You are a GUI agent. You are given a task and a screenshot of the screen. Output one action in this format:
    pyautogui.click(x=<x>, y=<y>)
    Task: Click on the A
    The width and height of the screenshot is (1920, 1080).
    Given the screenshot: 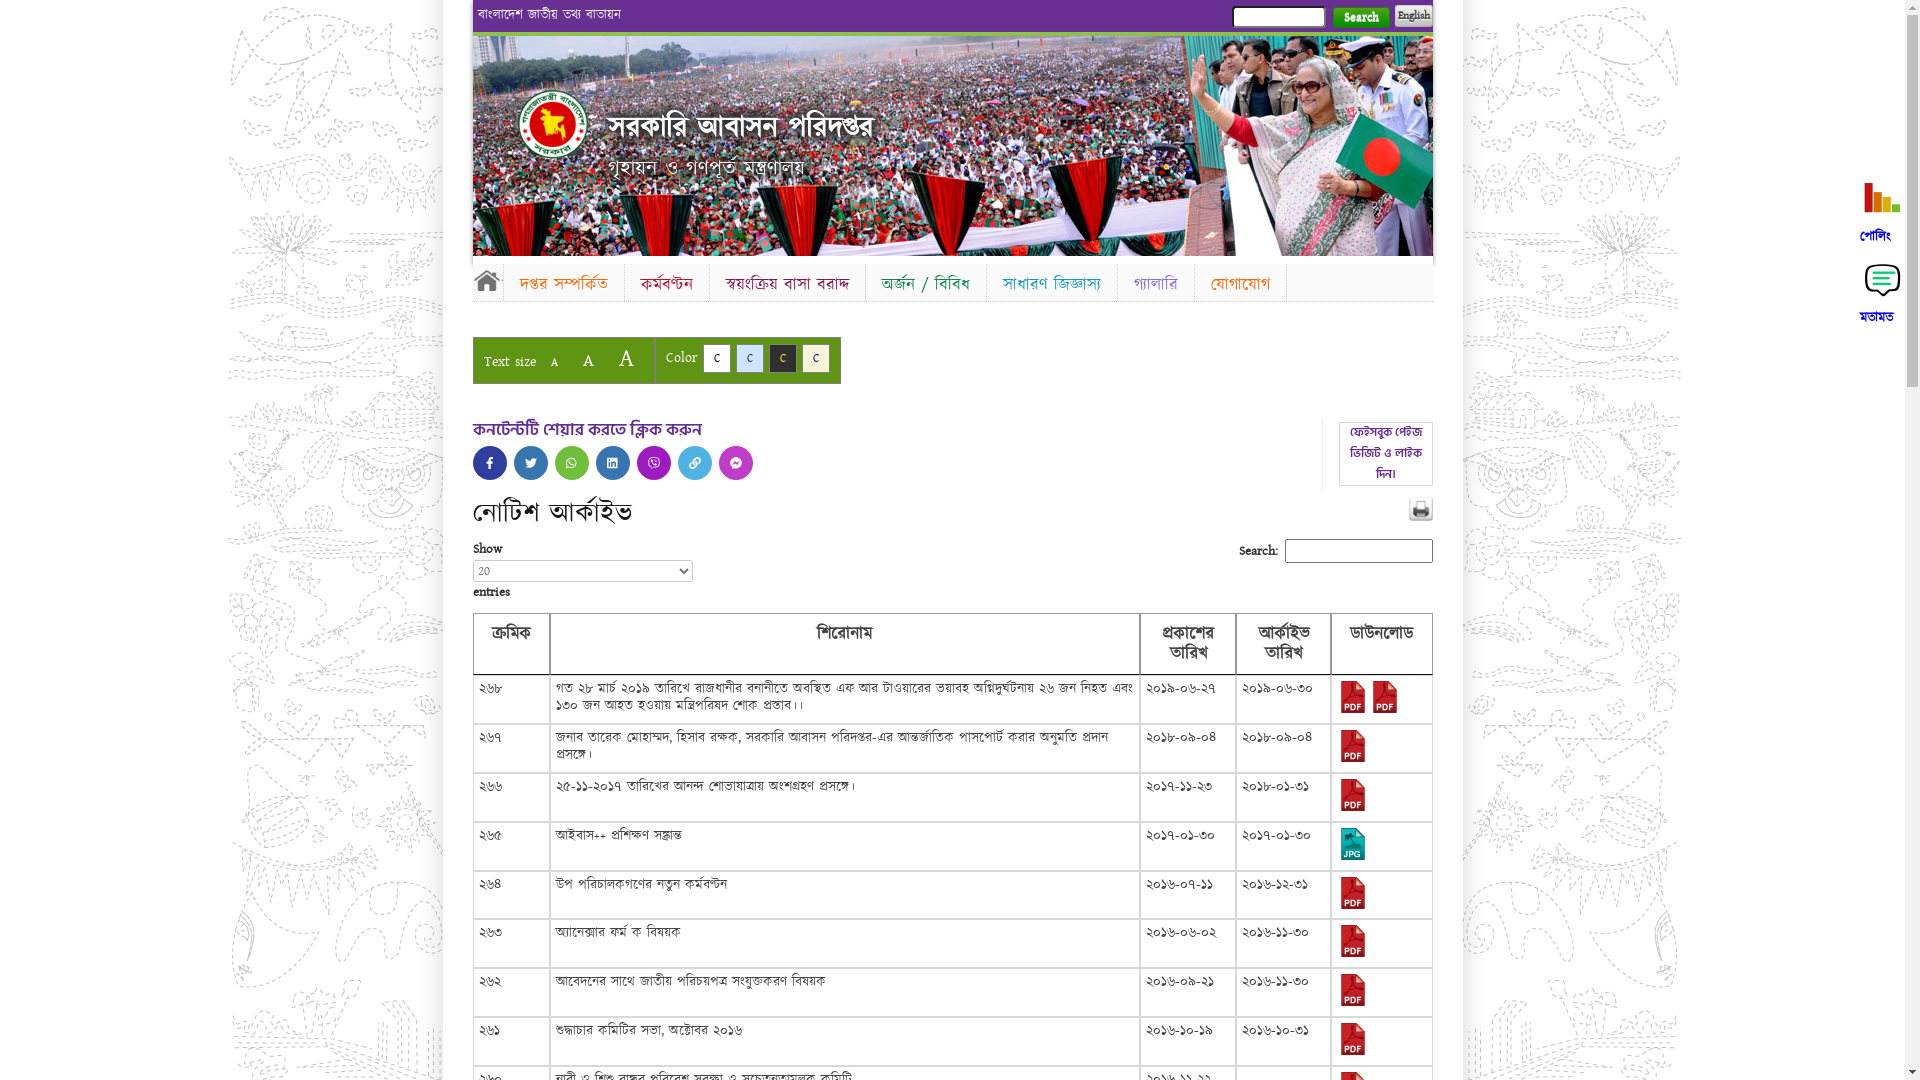 What is the action you would take?
    pyautogui.click(x=588, y=360)
    